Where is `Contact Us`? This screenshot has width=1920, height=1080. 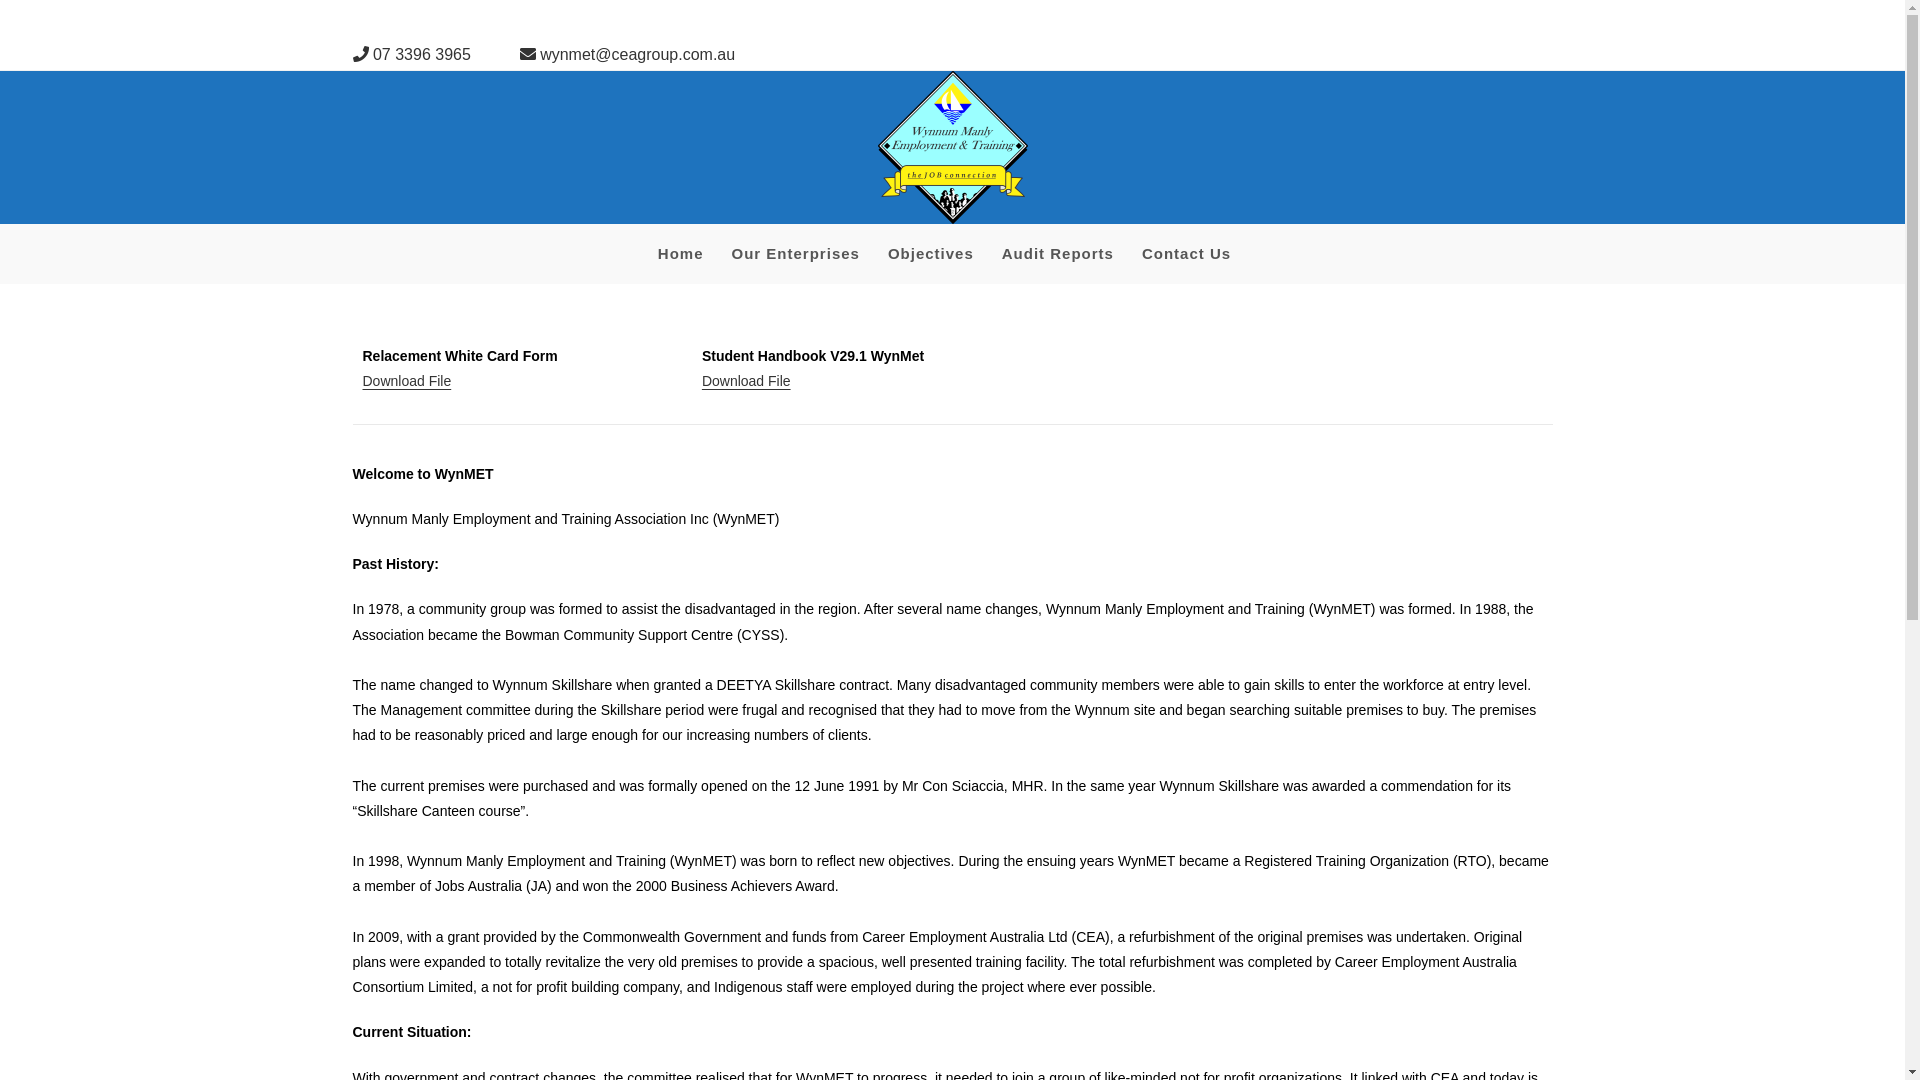 Contact Us is located at coordinates (1194, 254).